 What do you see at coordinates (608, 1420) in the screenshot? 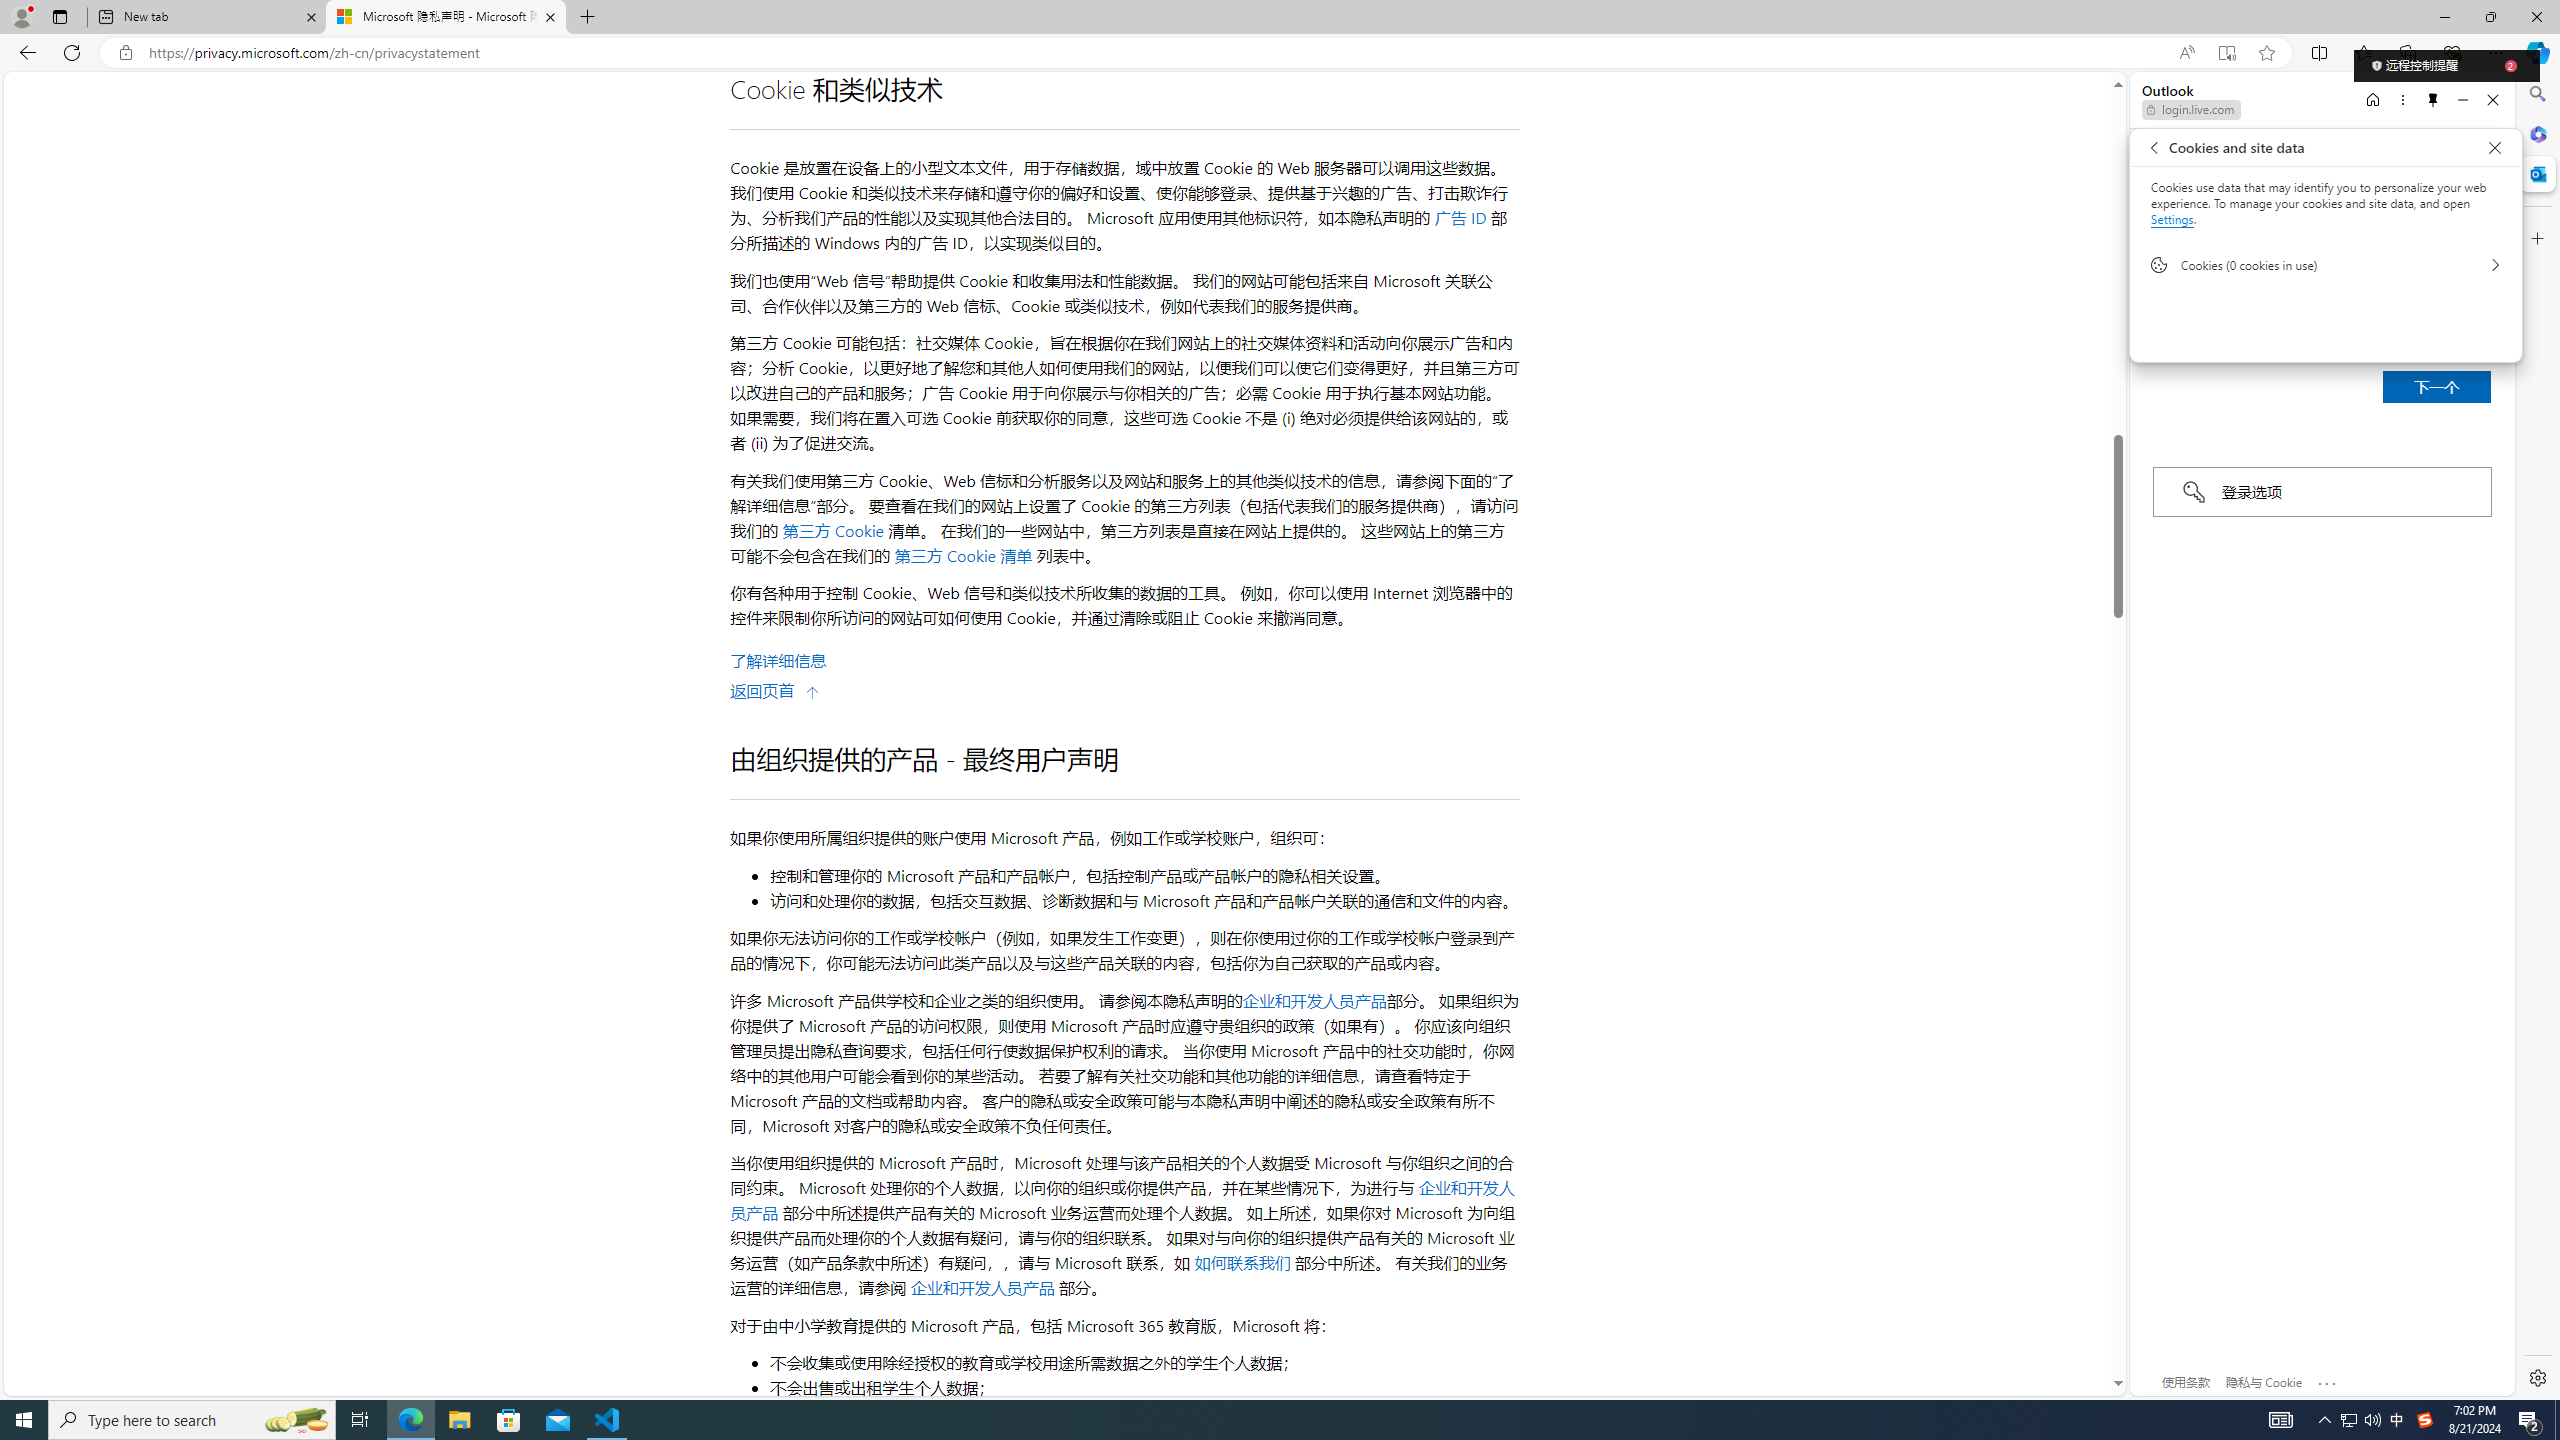
I see `Visual Studio Code - 1 running window` at bounding box center [608, 1420].